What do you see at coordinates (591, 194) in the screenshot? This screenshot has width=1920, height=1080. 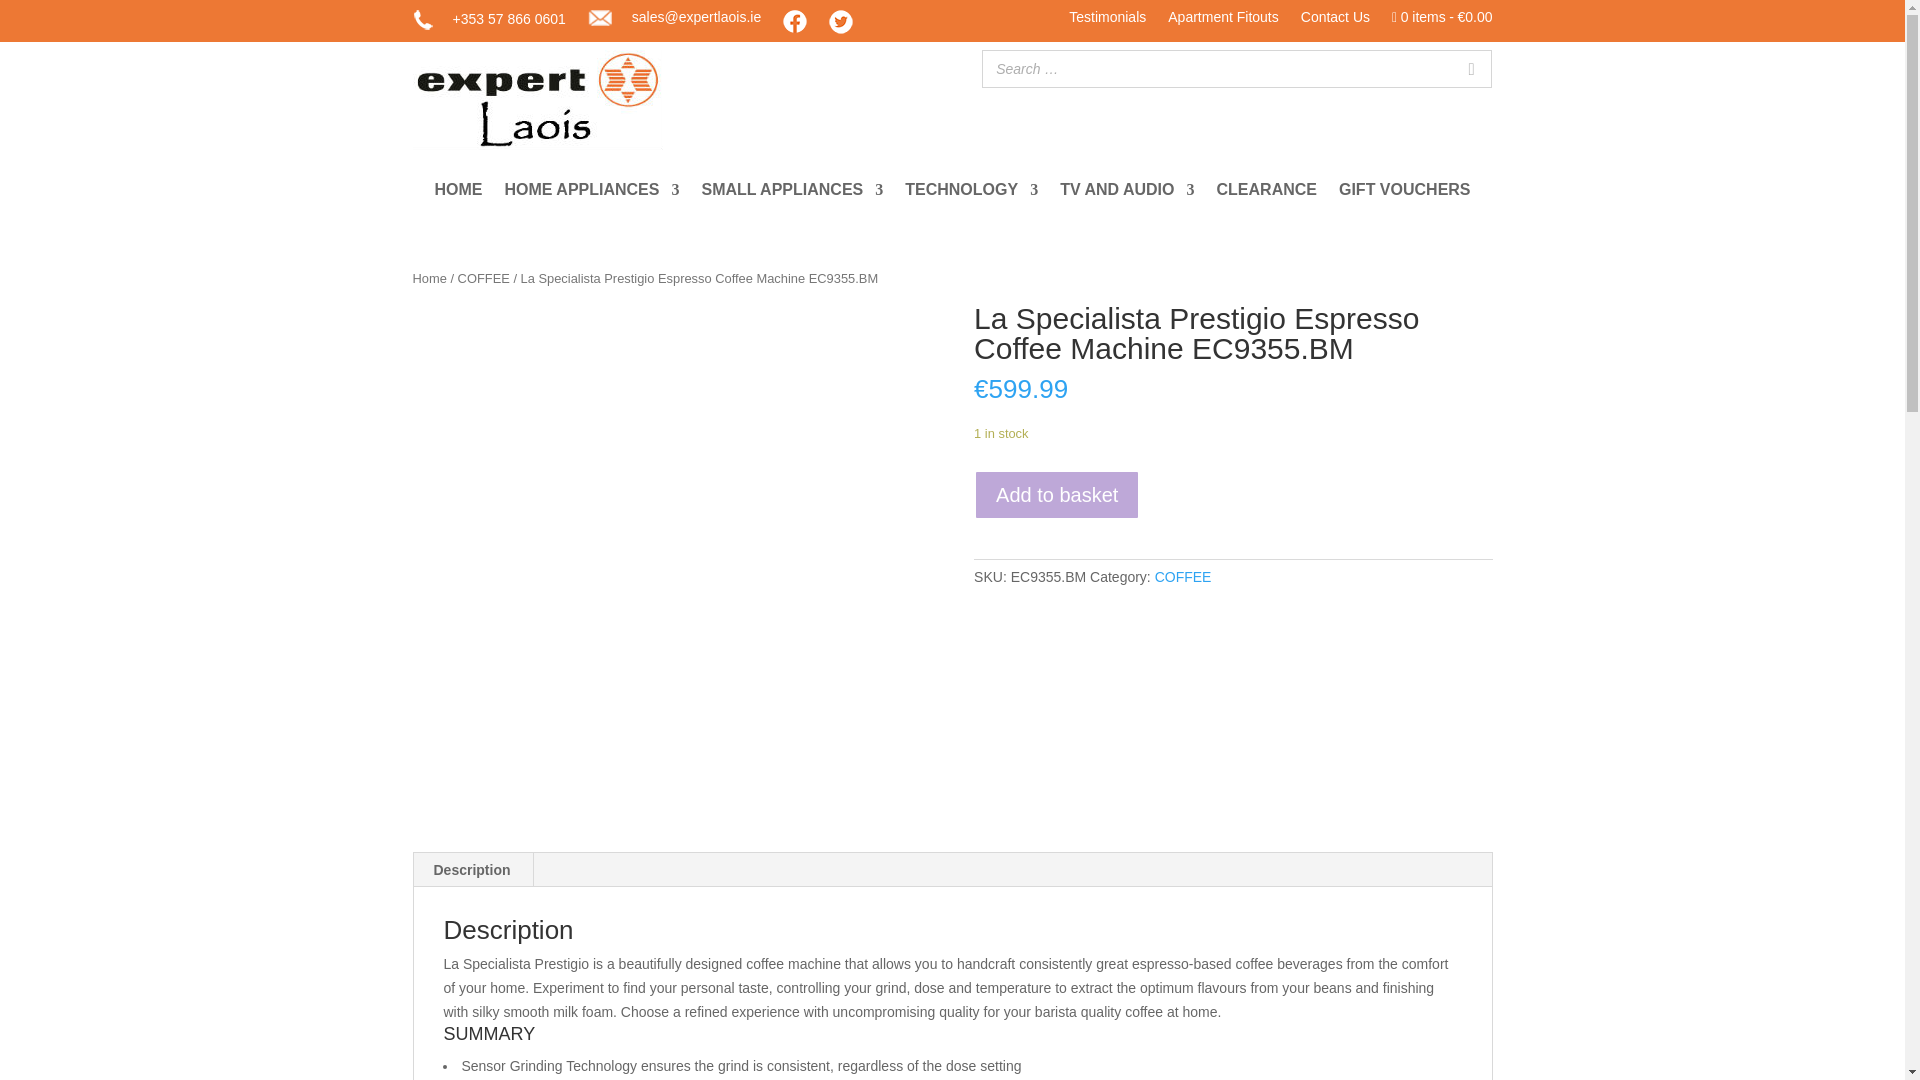 I see `HOME APPLIANCES` at bounding box center [591, 194].